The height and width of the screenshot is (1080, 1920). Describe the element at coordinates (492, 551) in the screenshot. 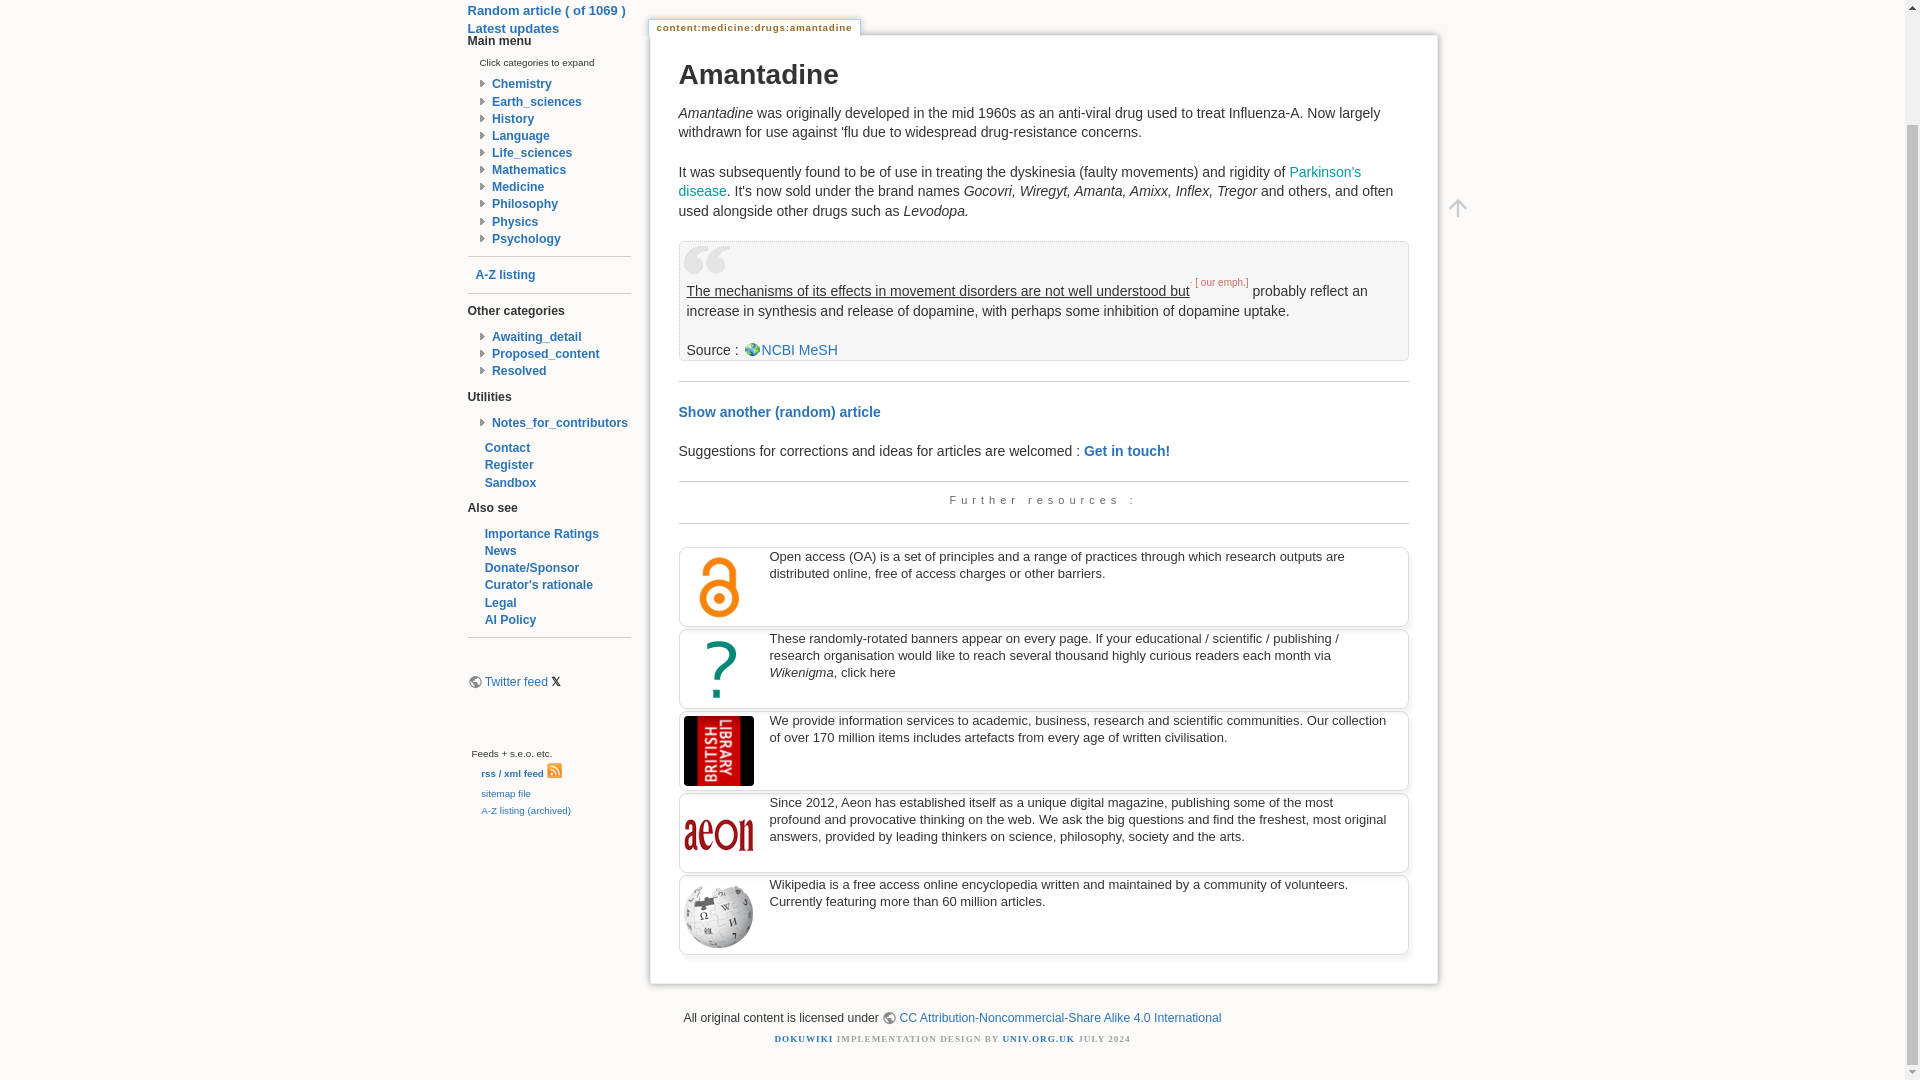

I see `News` at that location.